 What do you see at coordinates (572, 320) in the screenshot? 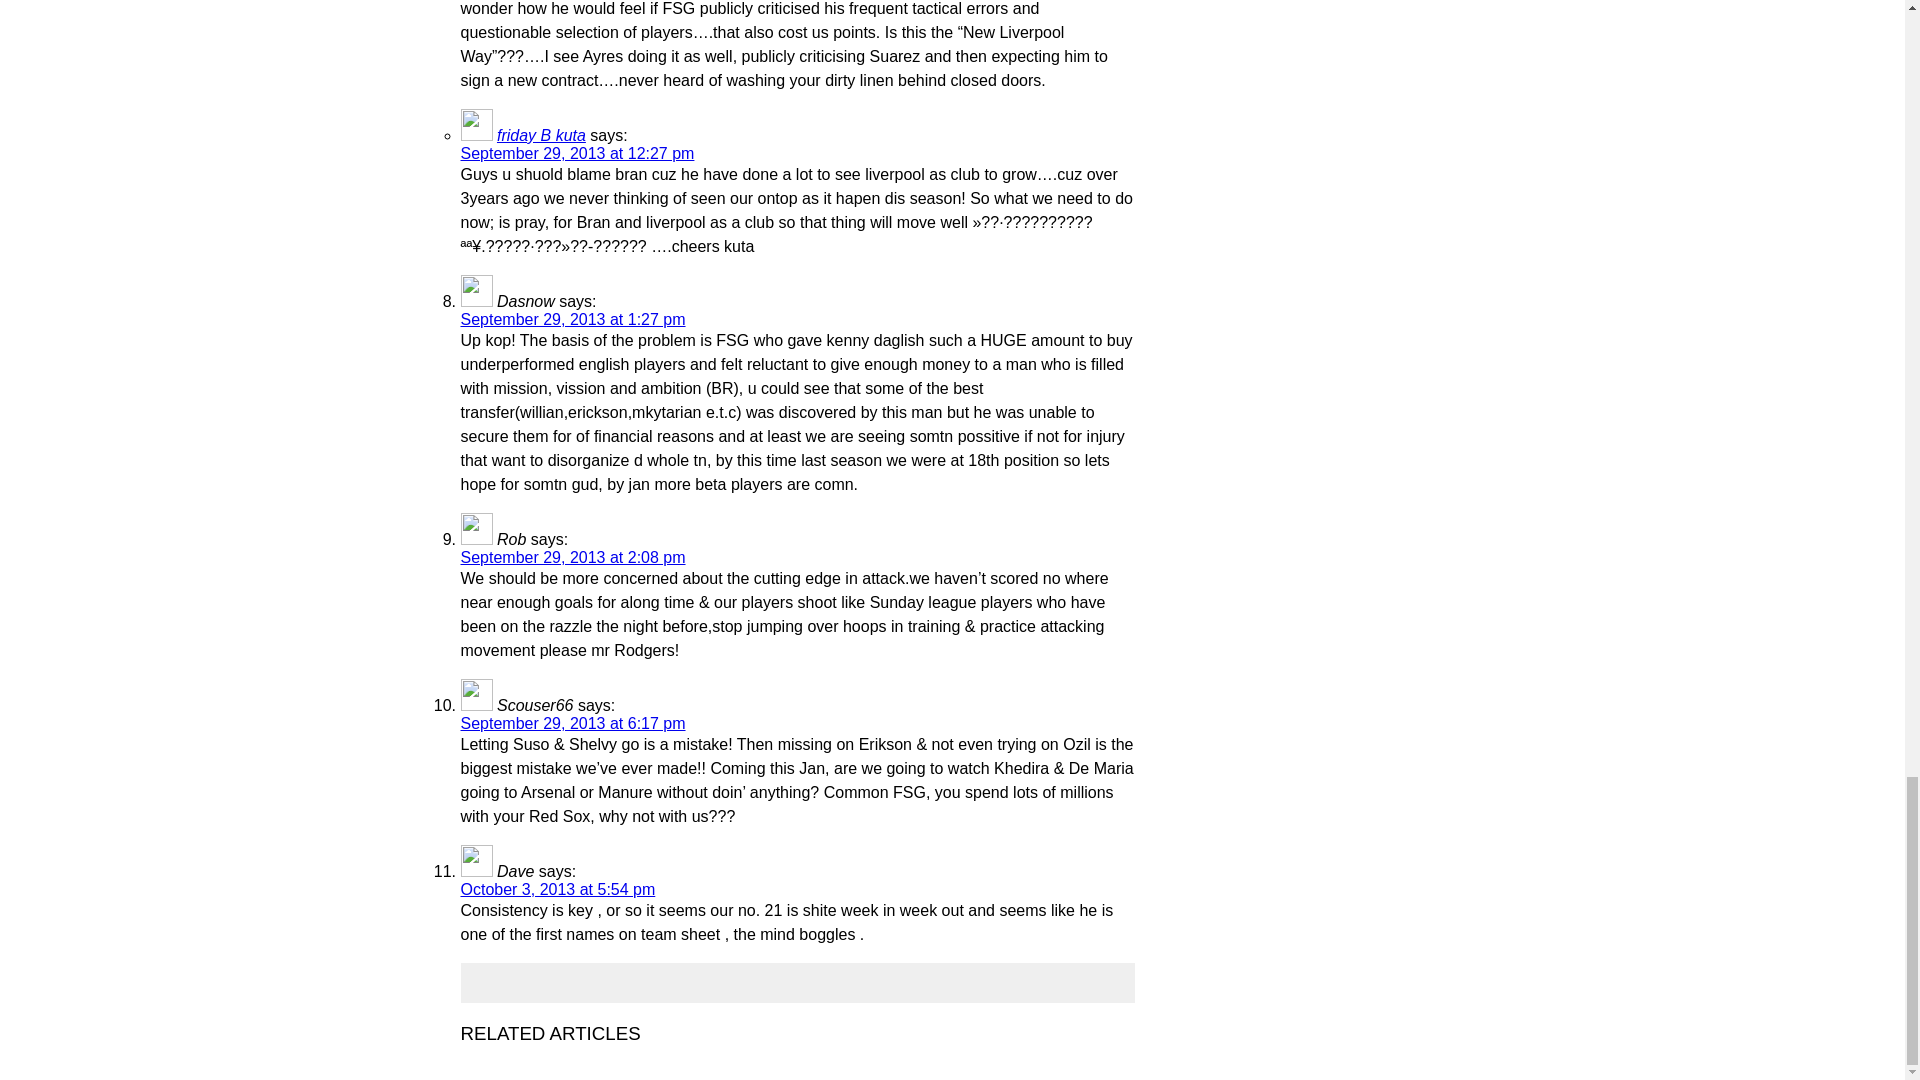
I see `September 29, 2013 at 1:27 pm` at bounding box center [572, 320].